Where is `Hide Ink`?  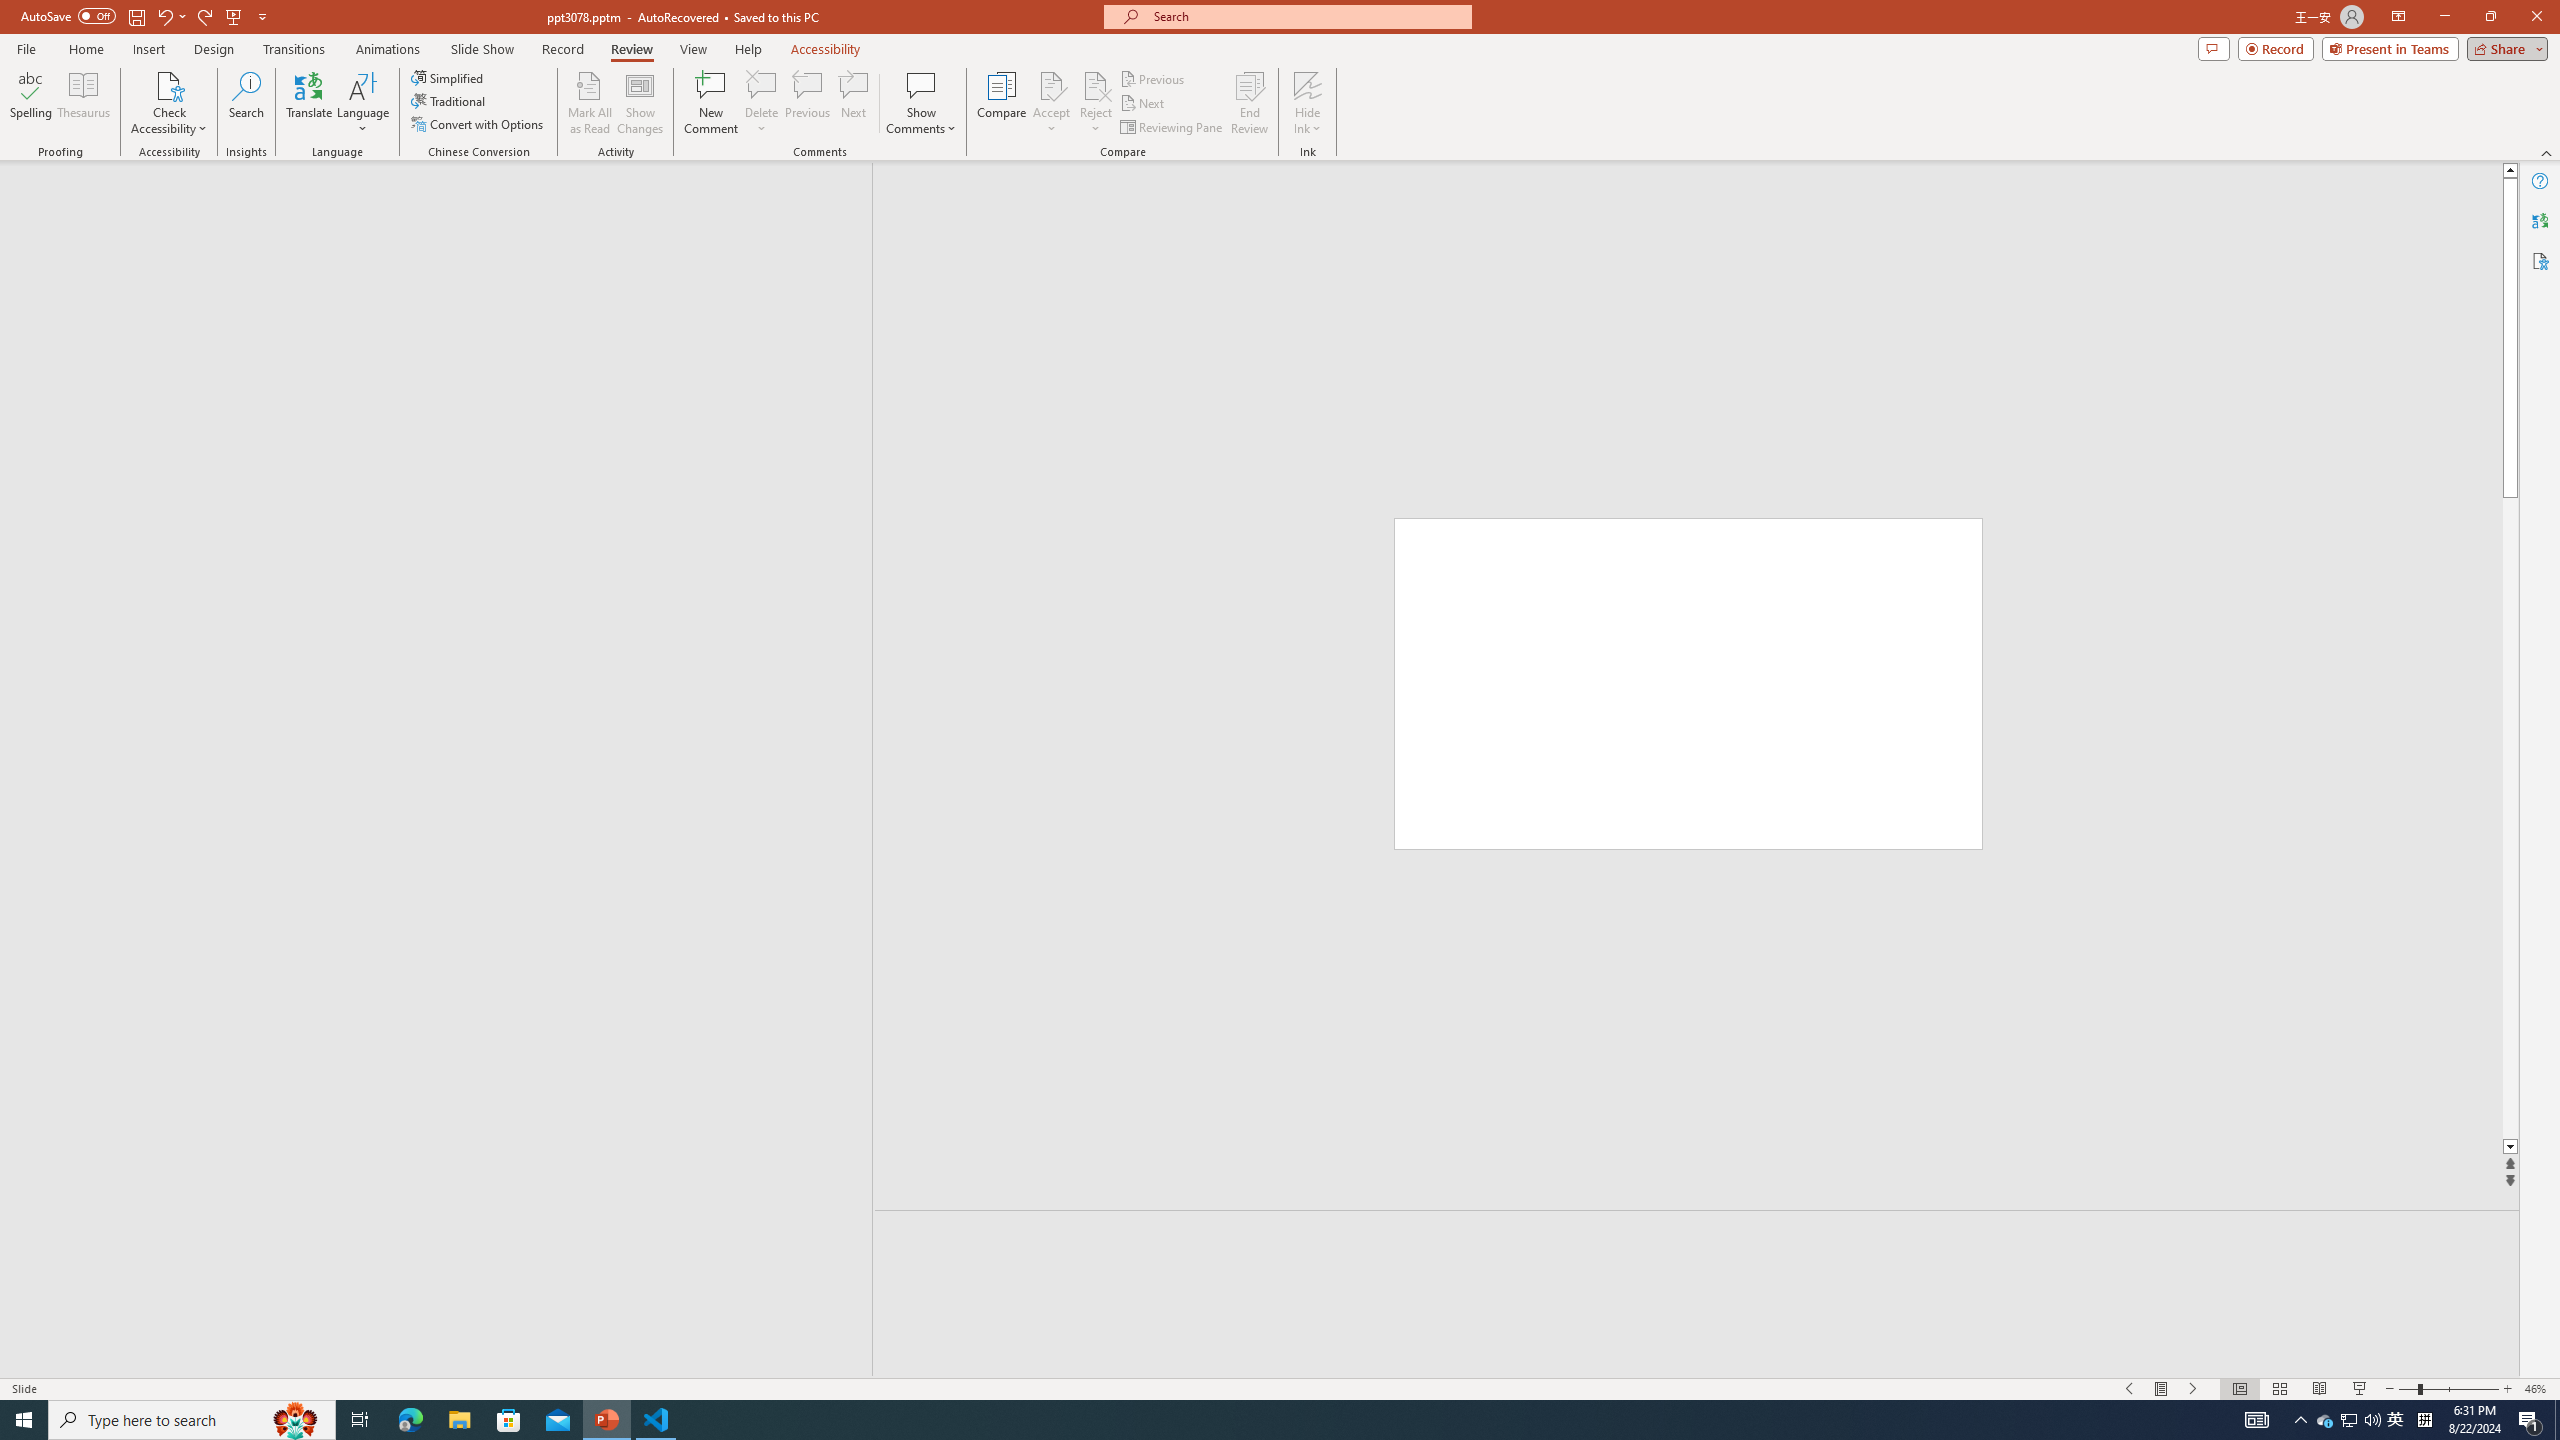 Hide Ink is located at coordinates (1308, 85).